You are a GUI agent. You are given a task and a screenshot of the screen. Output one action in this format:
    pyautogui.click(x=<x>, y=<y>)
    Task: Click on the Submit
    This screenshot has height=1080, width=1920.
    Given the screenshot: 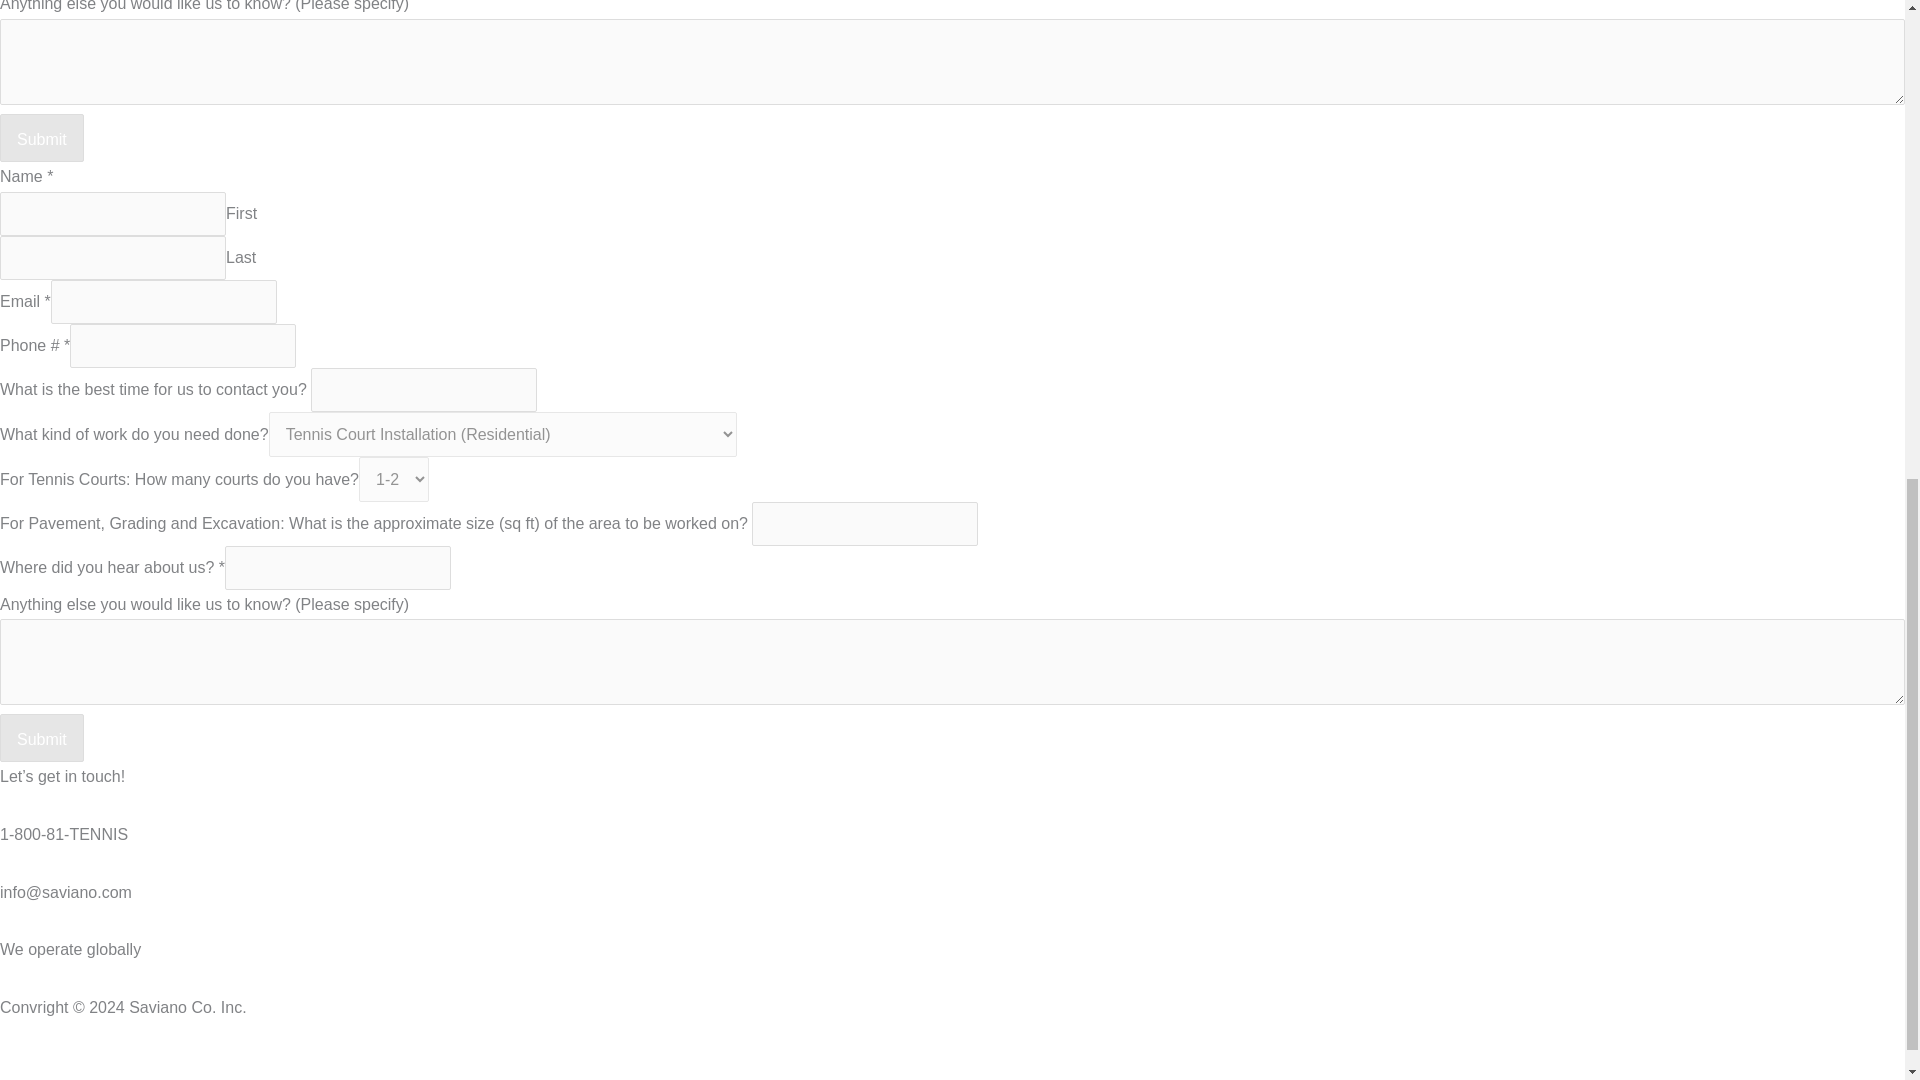 What is the action you would take?
    pyautogui.click(x=42, y=738)
    